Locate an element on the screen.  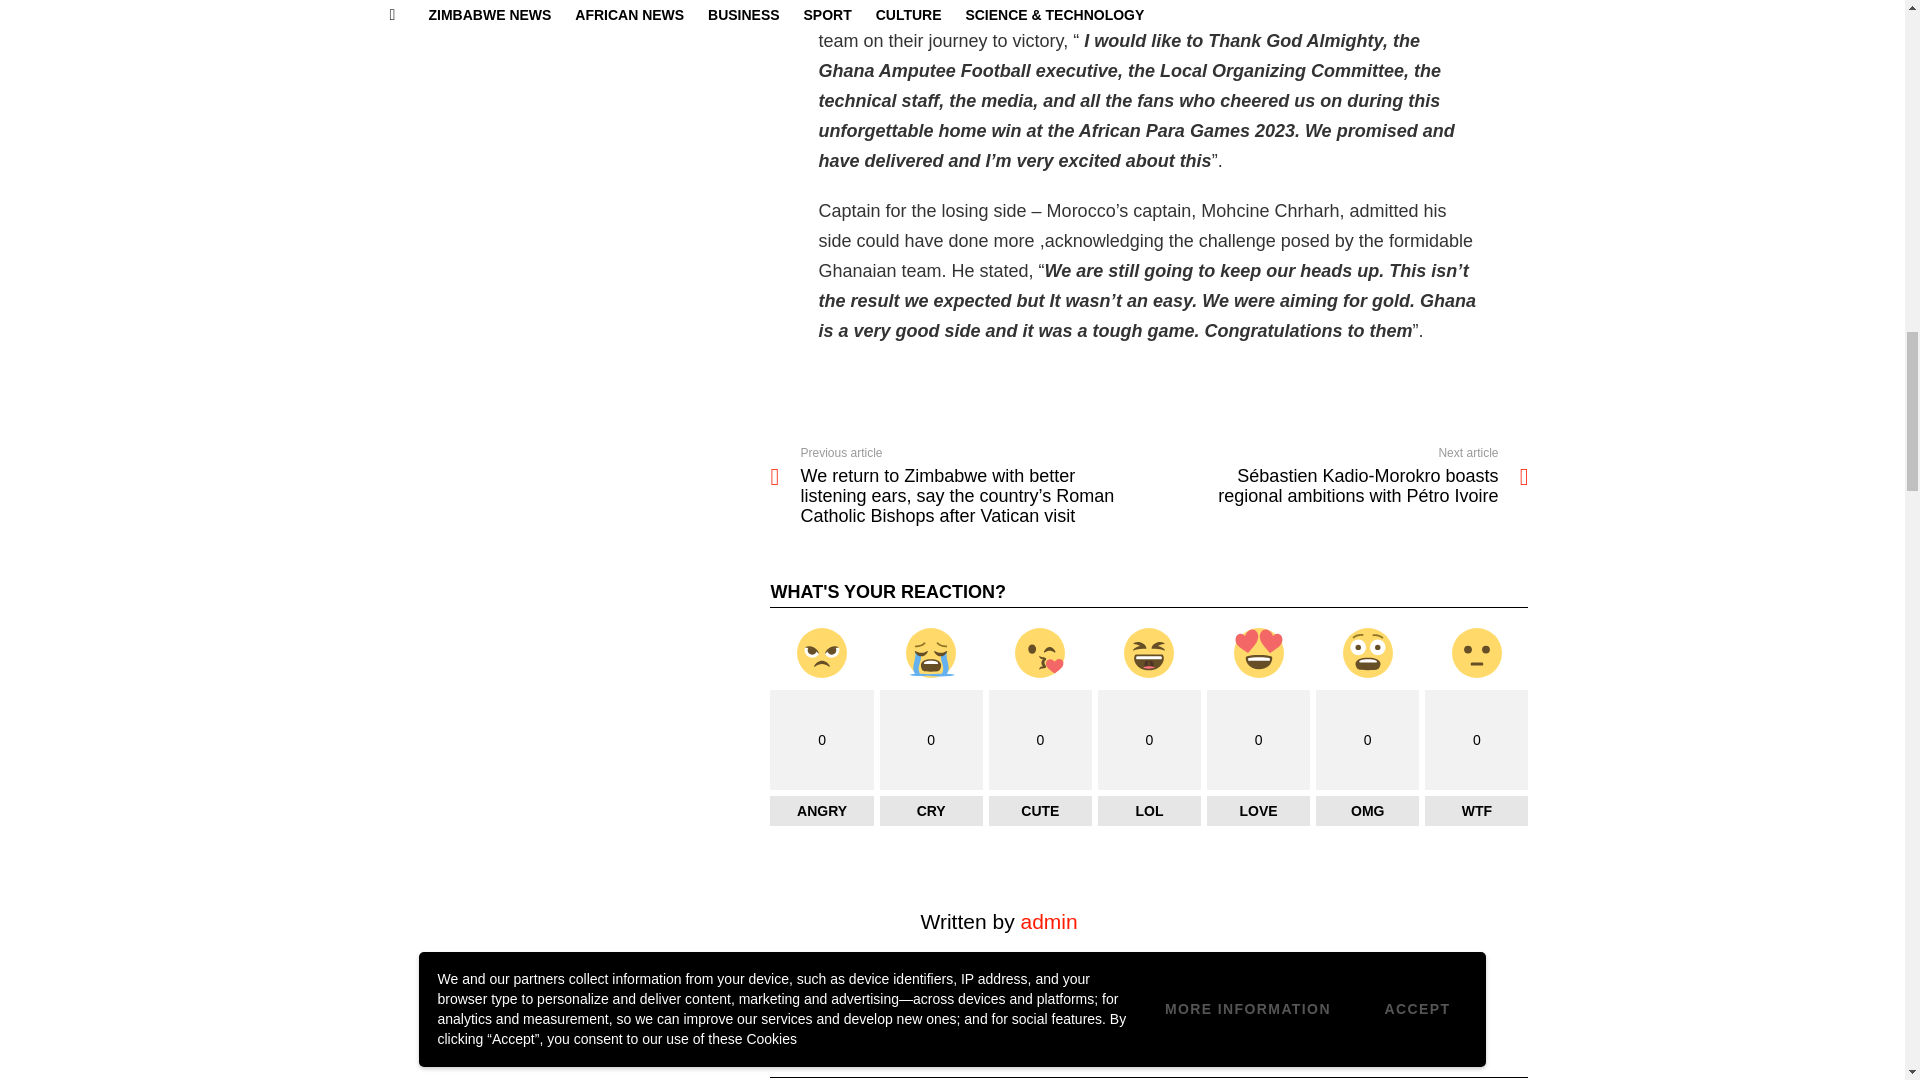
admin is located at coordinates (1048, 922).